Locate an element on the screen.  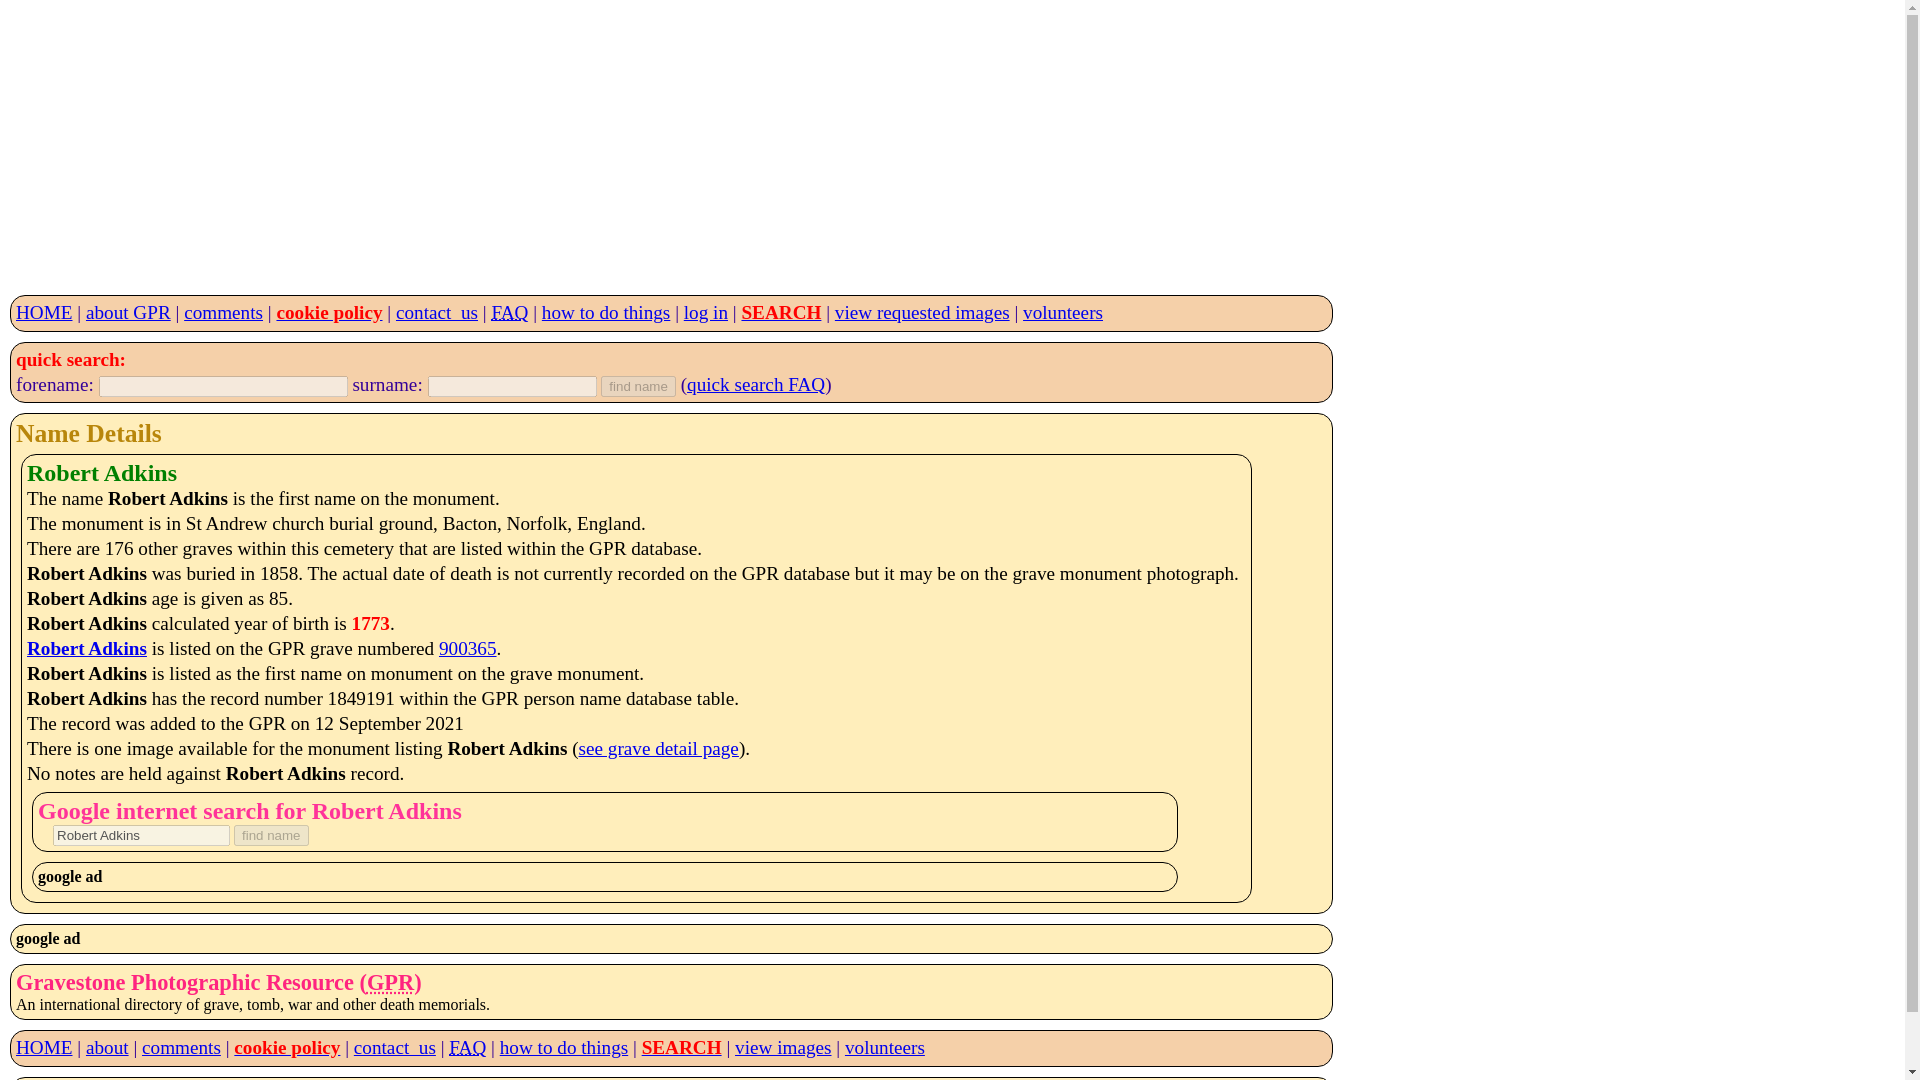
comments is located at coordinates (224, 312).